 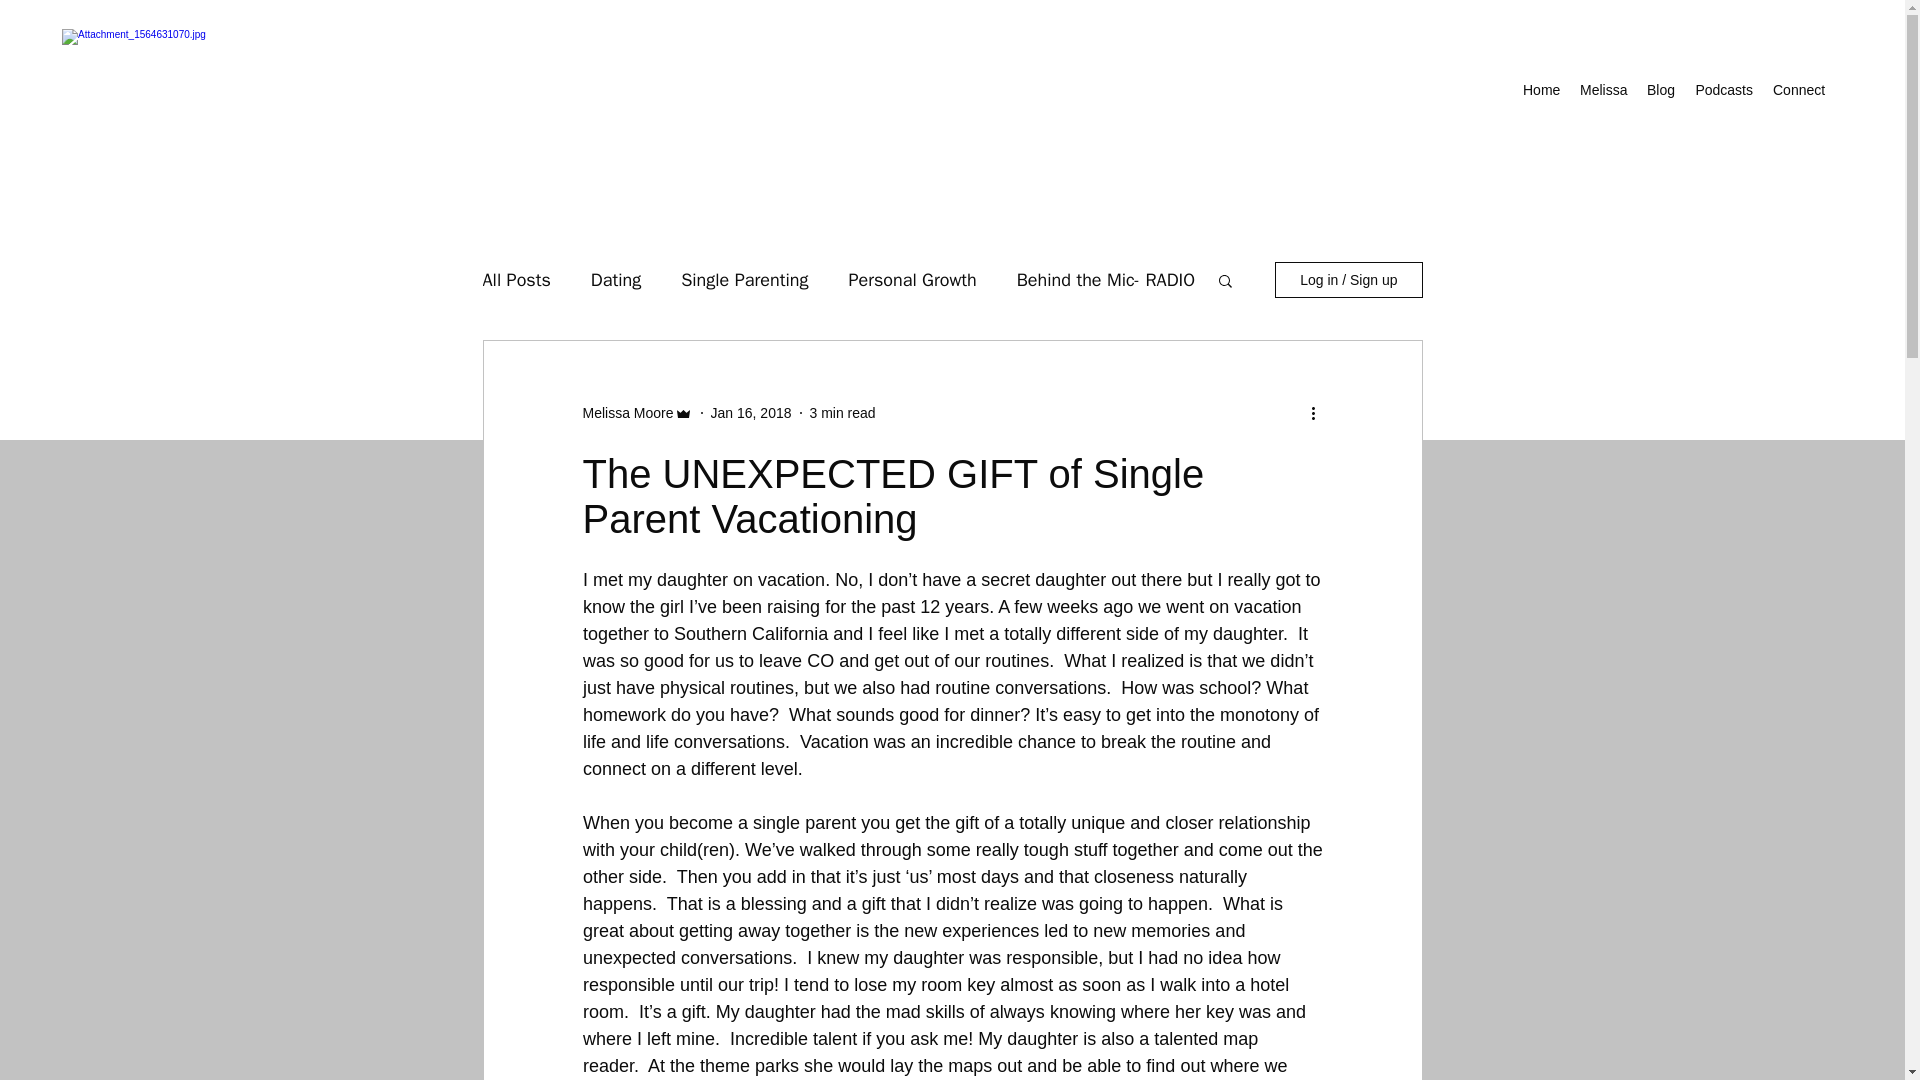 What do you see at coordinates (627, 412) in the screenshot?
I see `Melissa Moore` at bounding box center [627, 412].